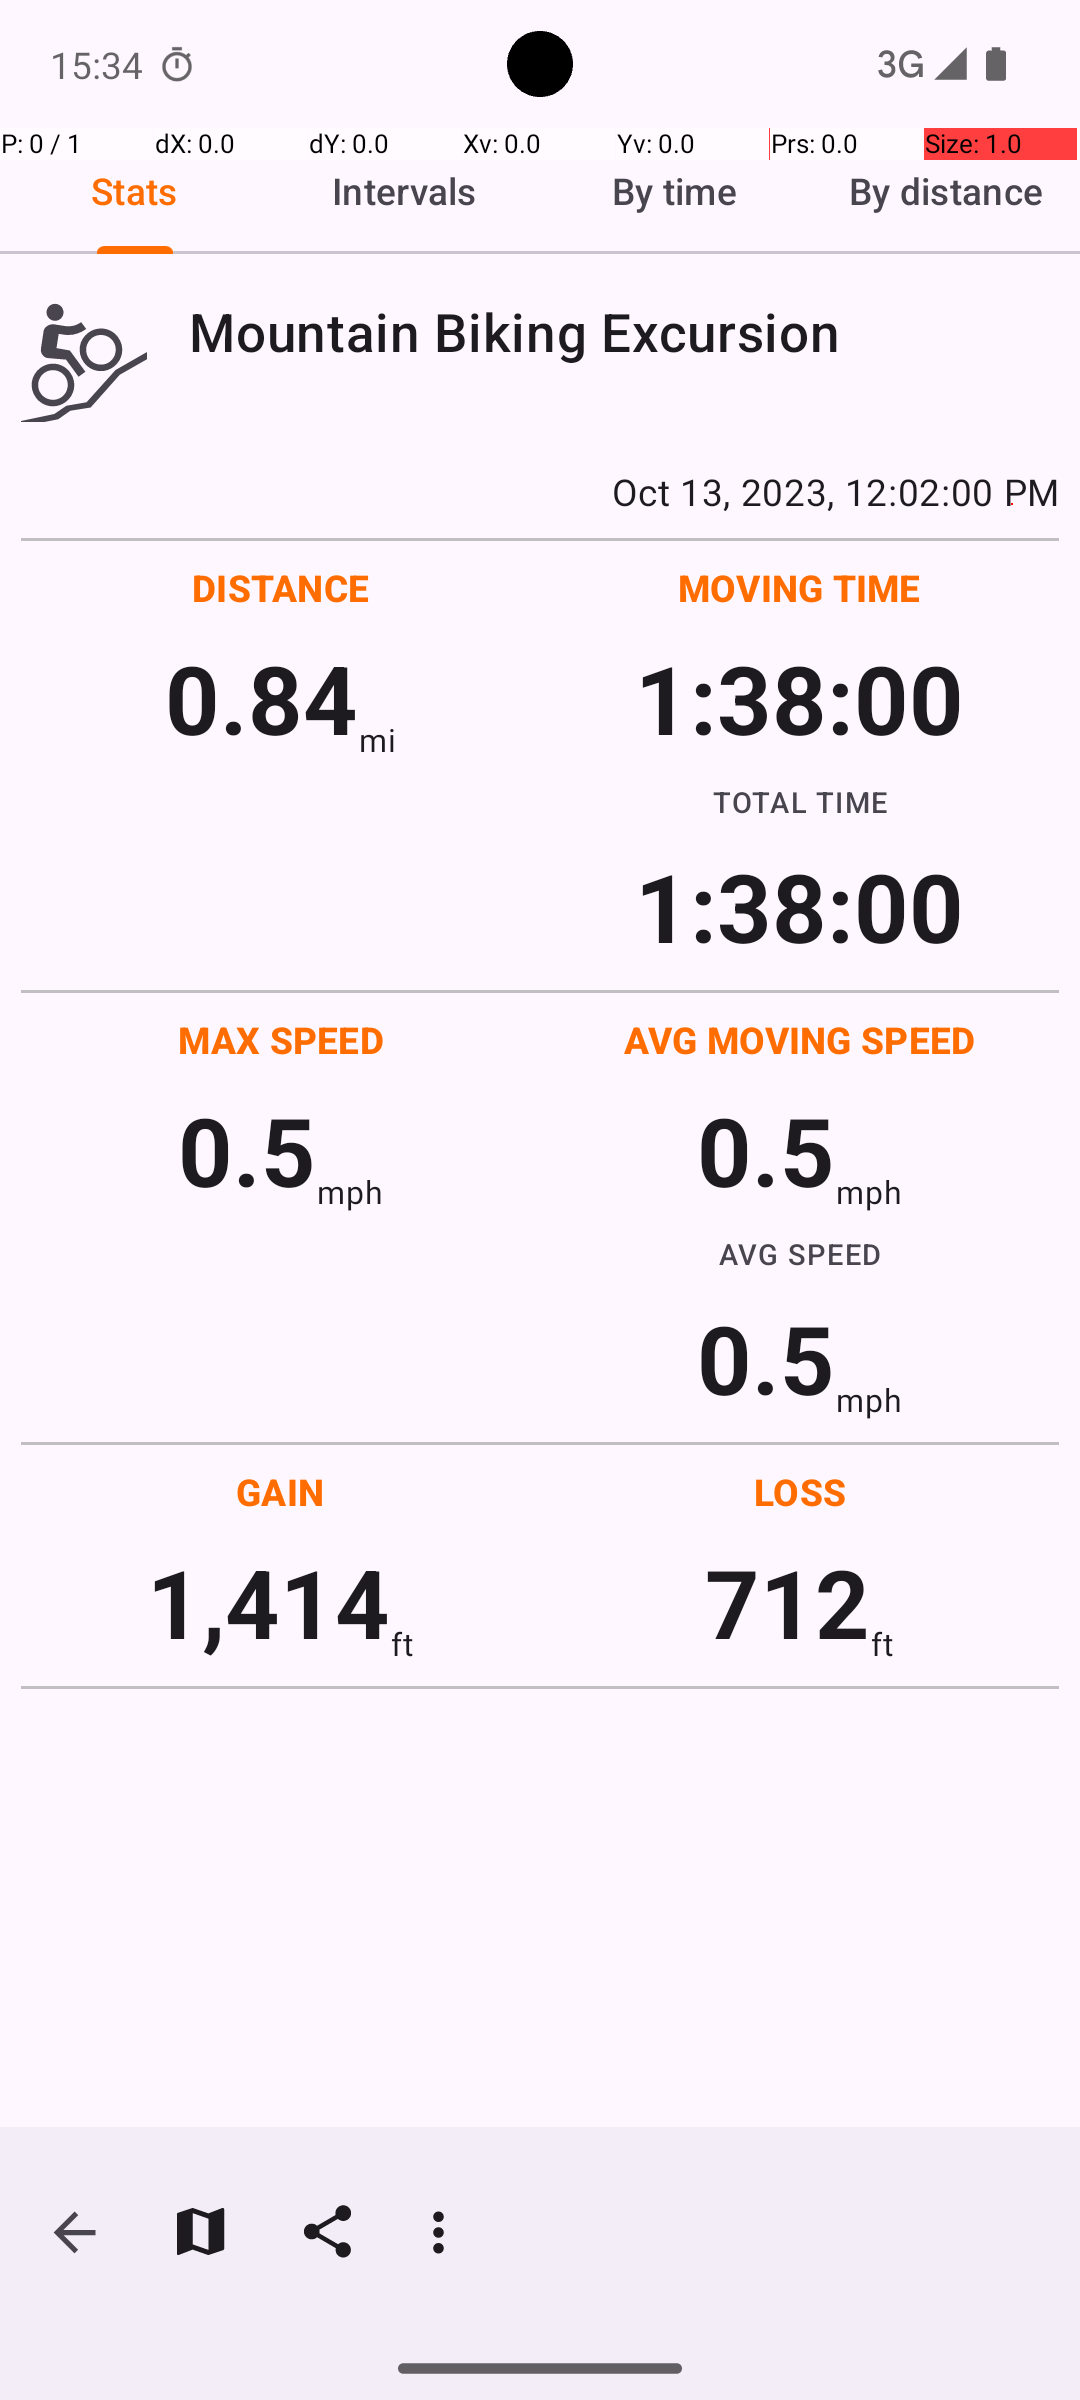  I want to click on Oct 13, 2023, 12:02:00 PM, so click(540, 491).